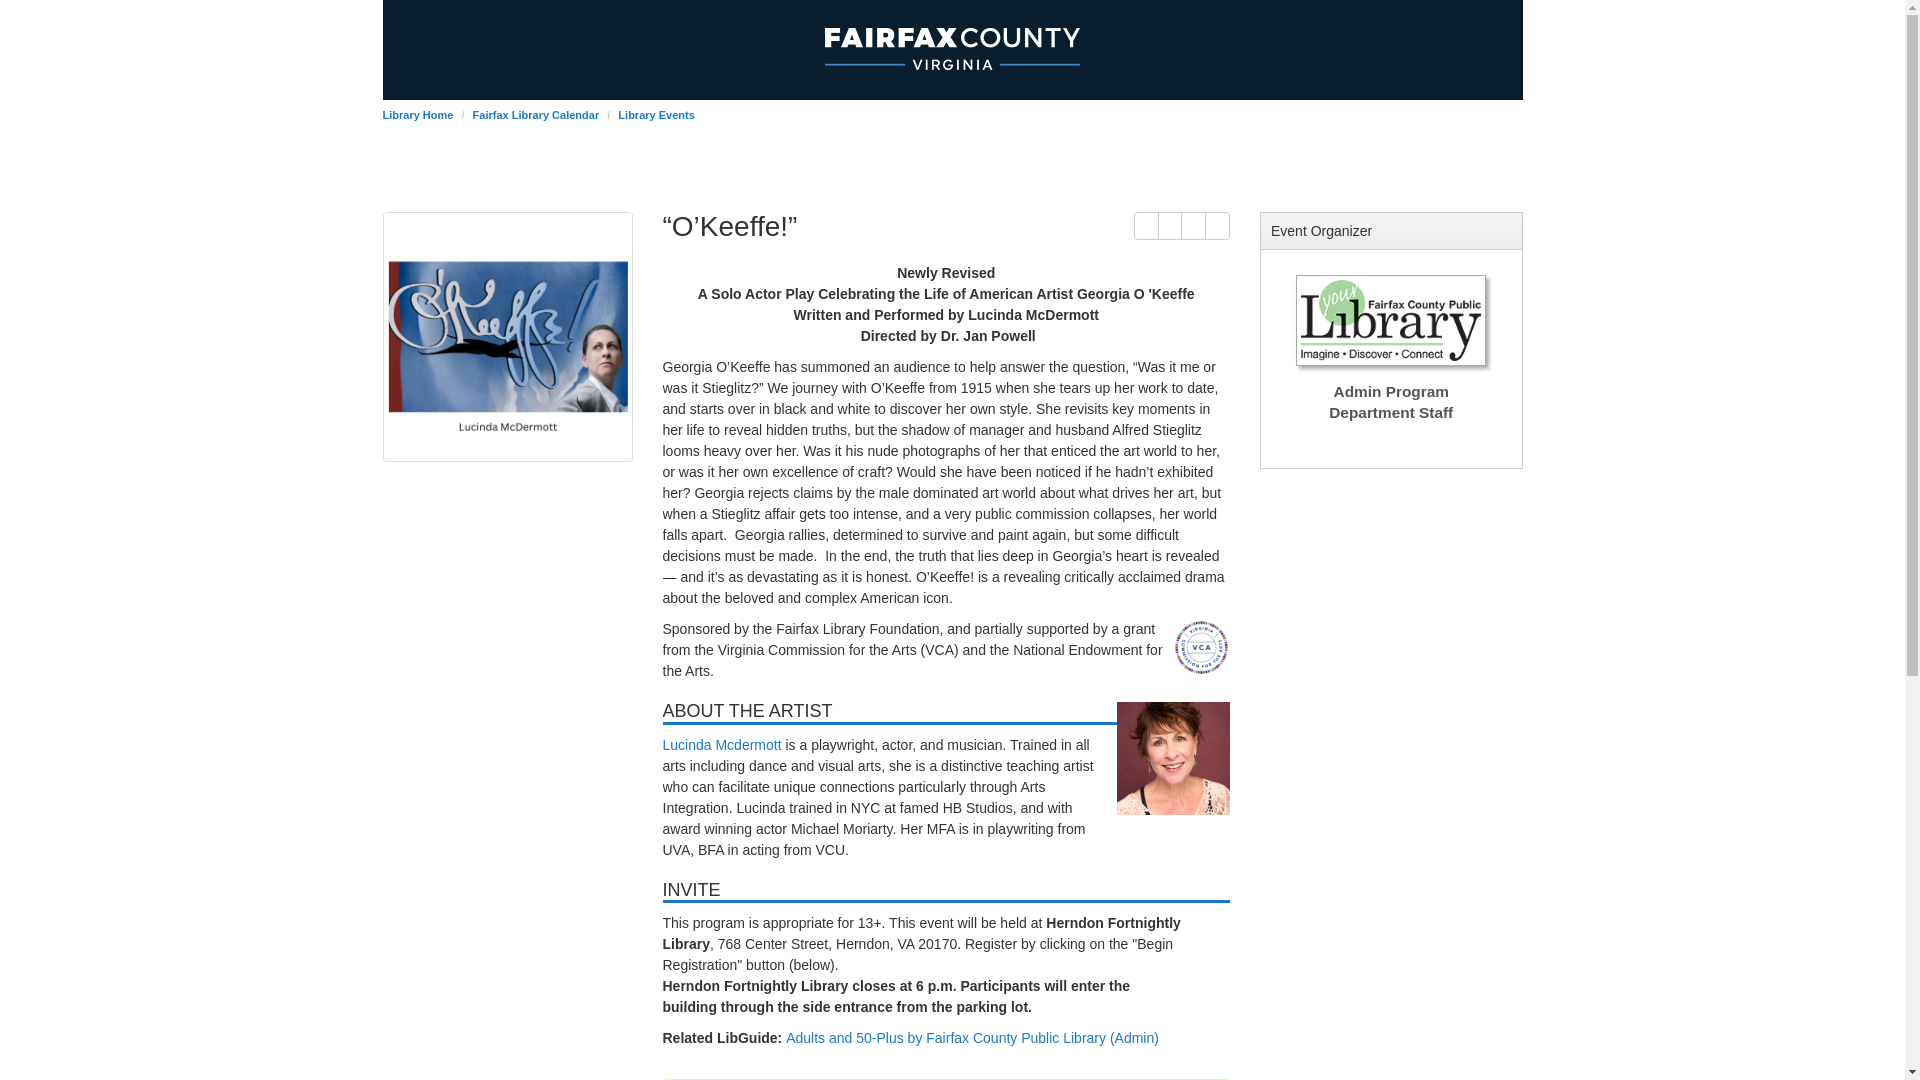 This screenshot has width=1920, height=1080. What do you see at coordinates (1170, 225) in the screenshot?
I see `Add to a Calendar using iCal` at bounding box center [1170, 225].